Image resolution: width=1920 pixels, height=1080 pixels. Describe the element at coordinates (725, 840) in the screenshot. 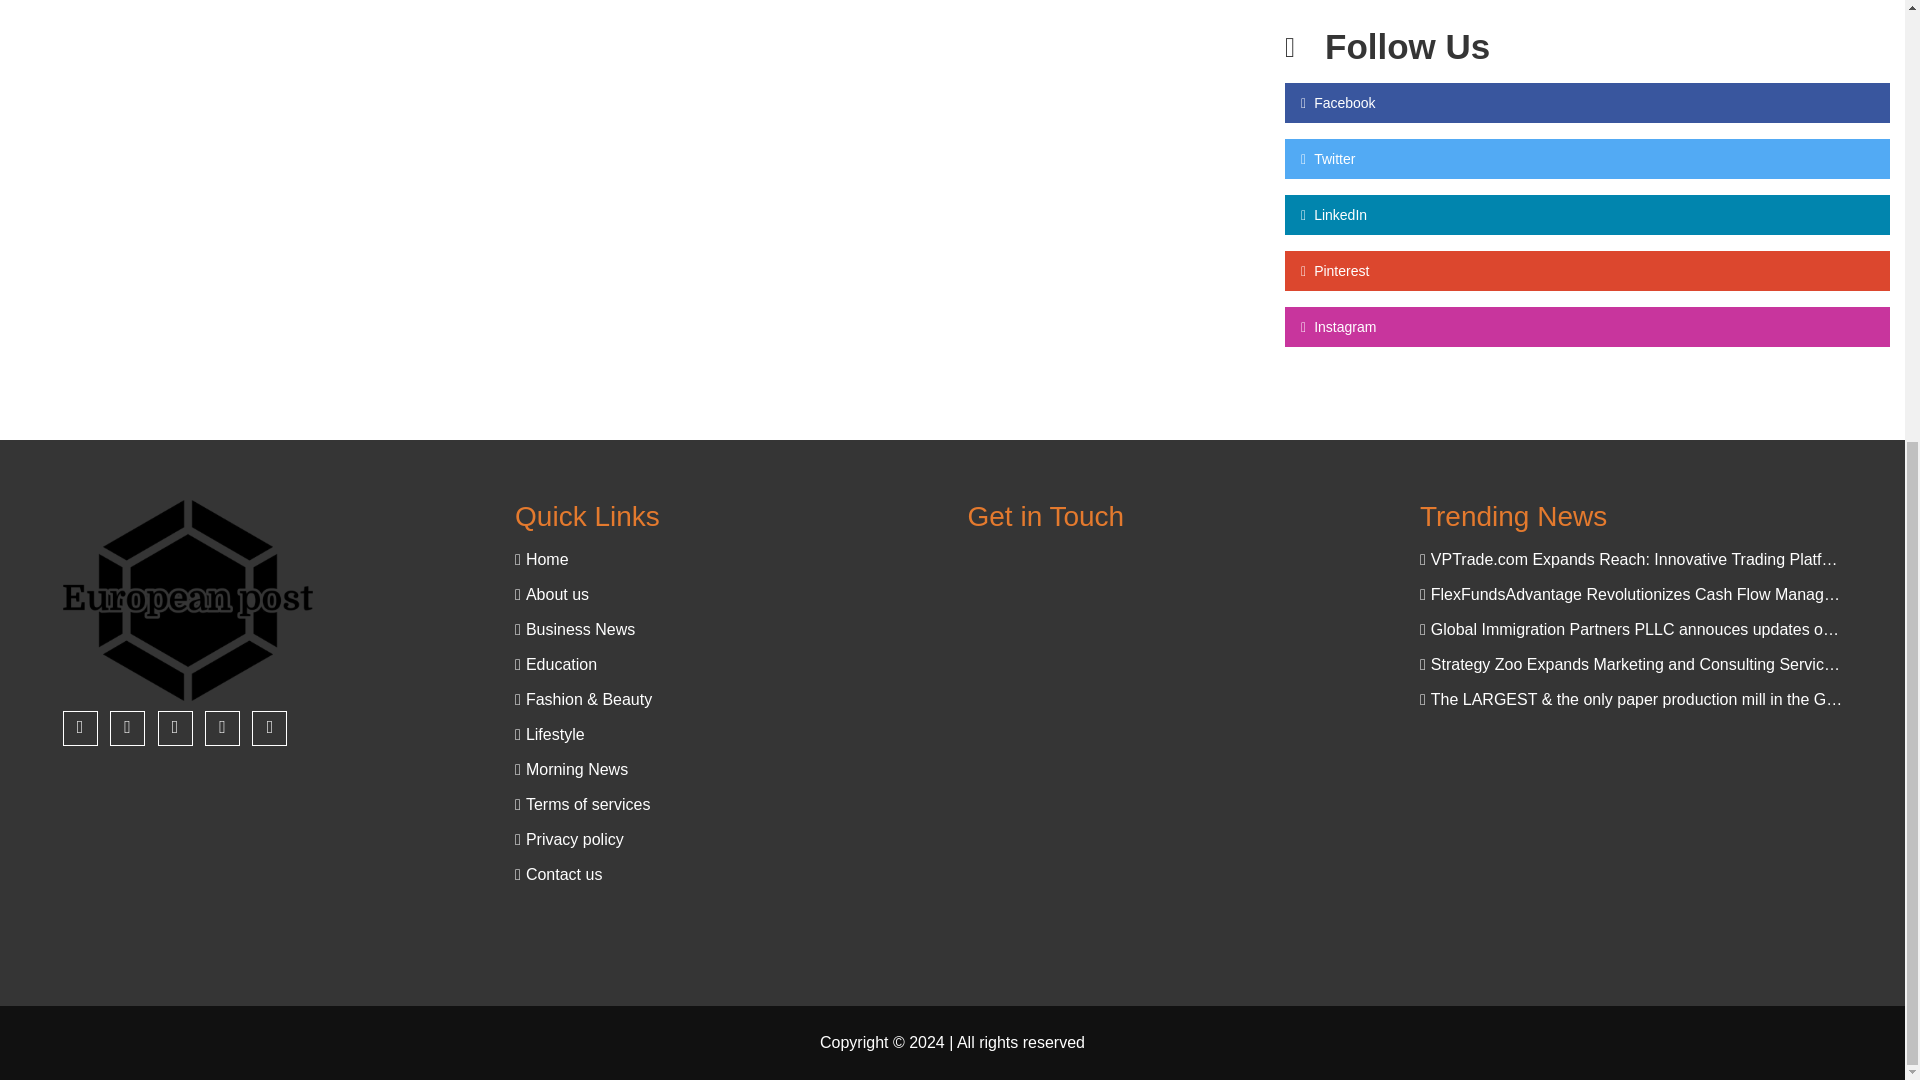

I see `Privacy policy` at that location.